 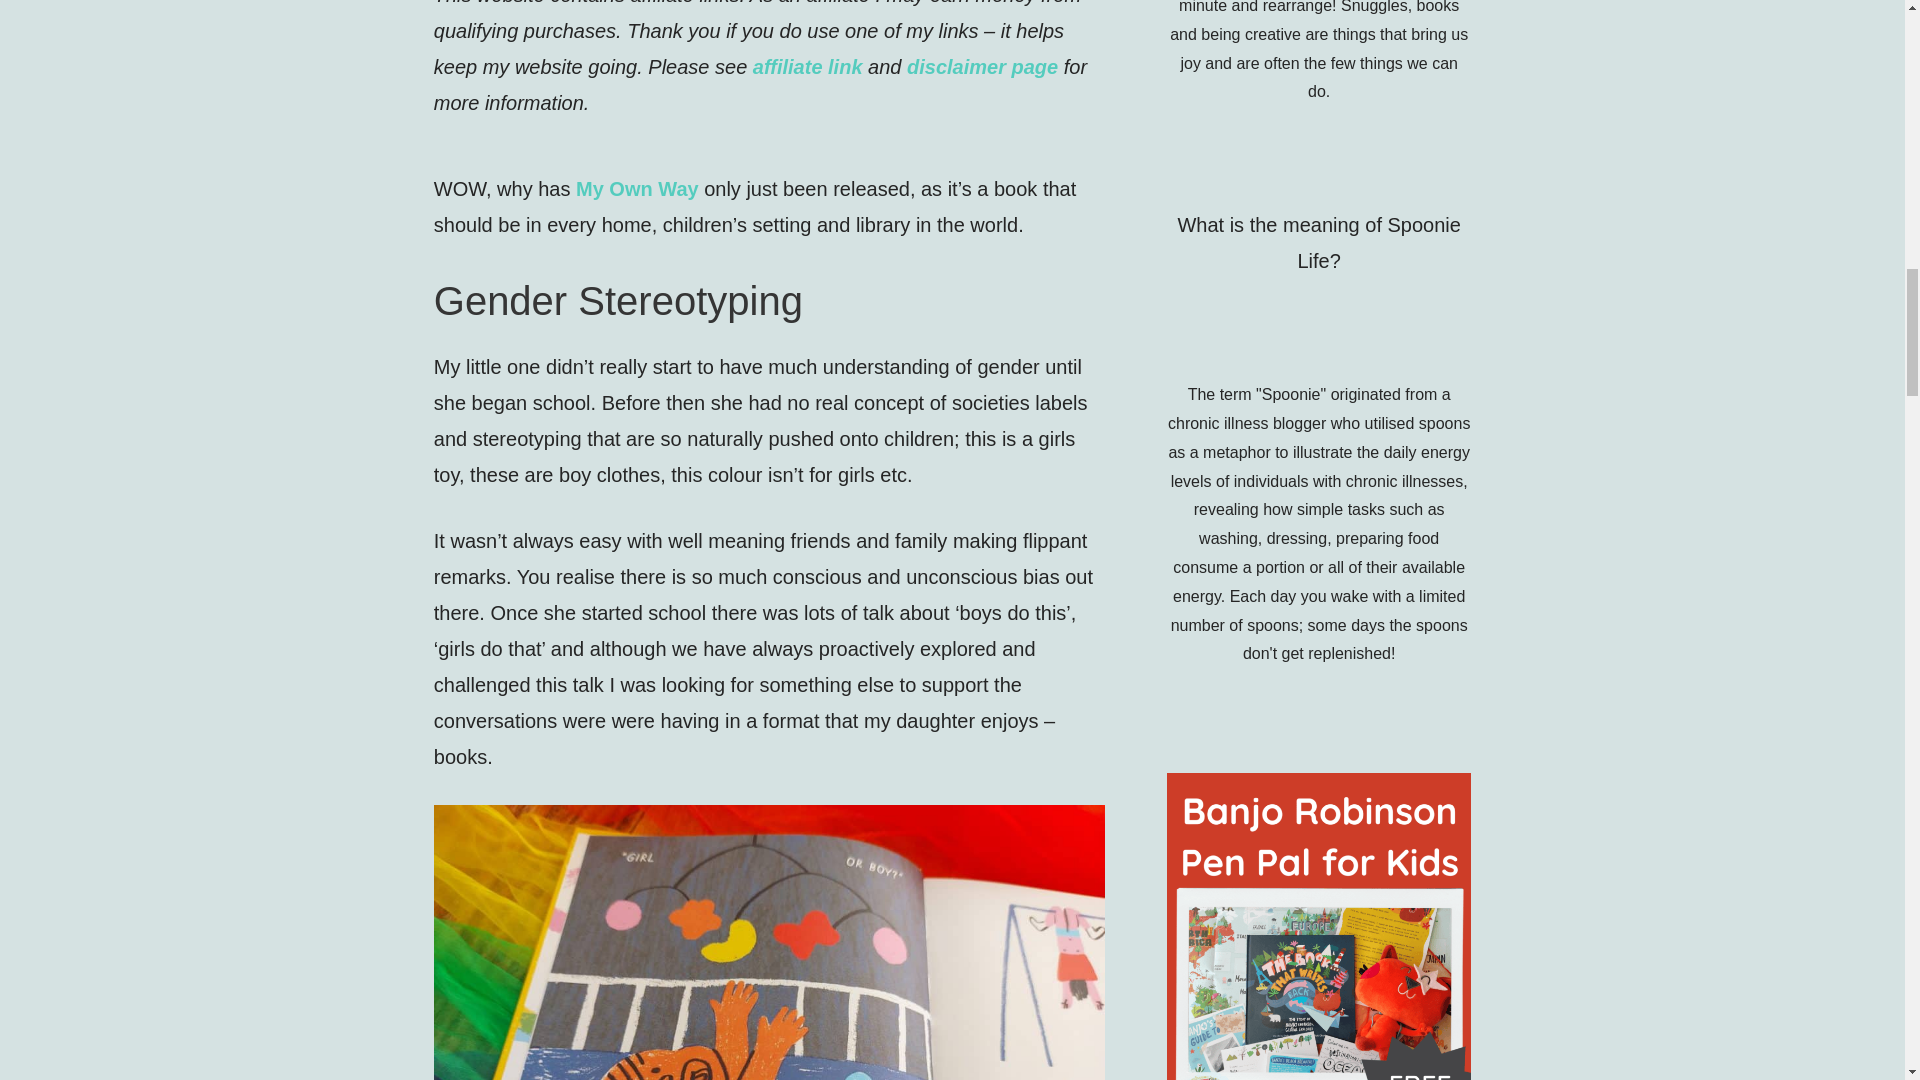 I want to click on My Own Way, so click(x=637, y=188).